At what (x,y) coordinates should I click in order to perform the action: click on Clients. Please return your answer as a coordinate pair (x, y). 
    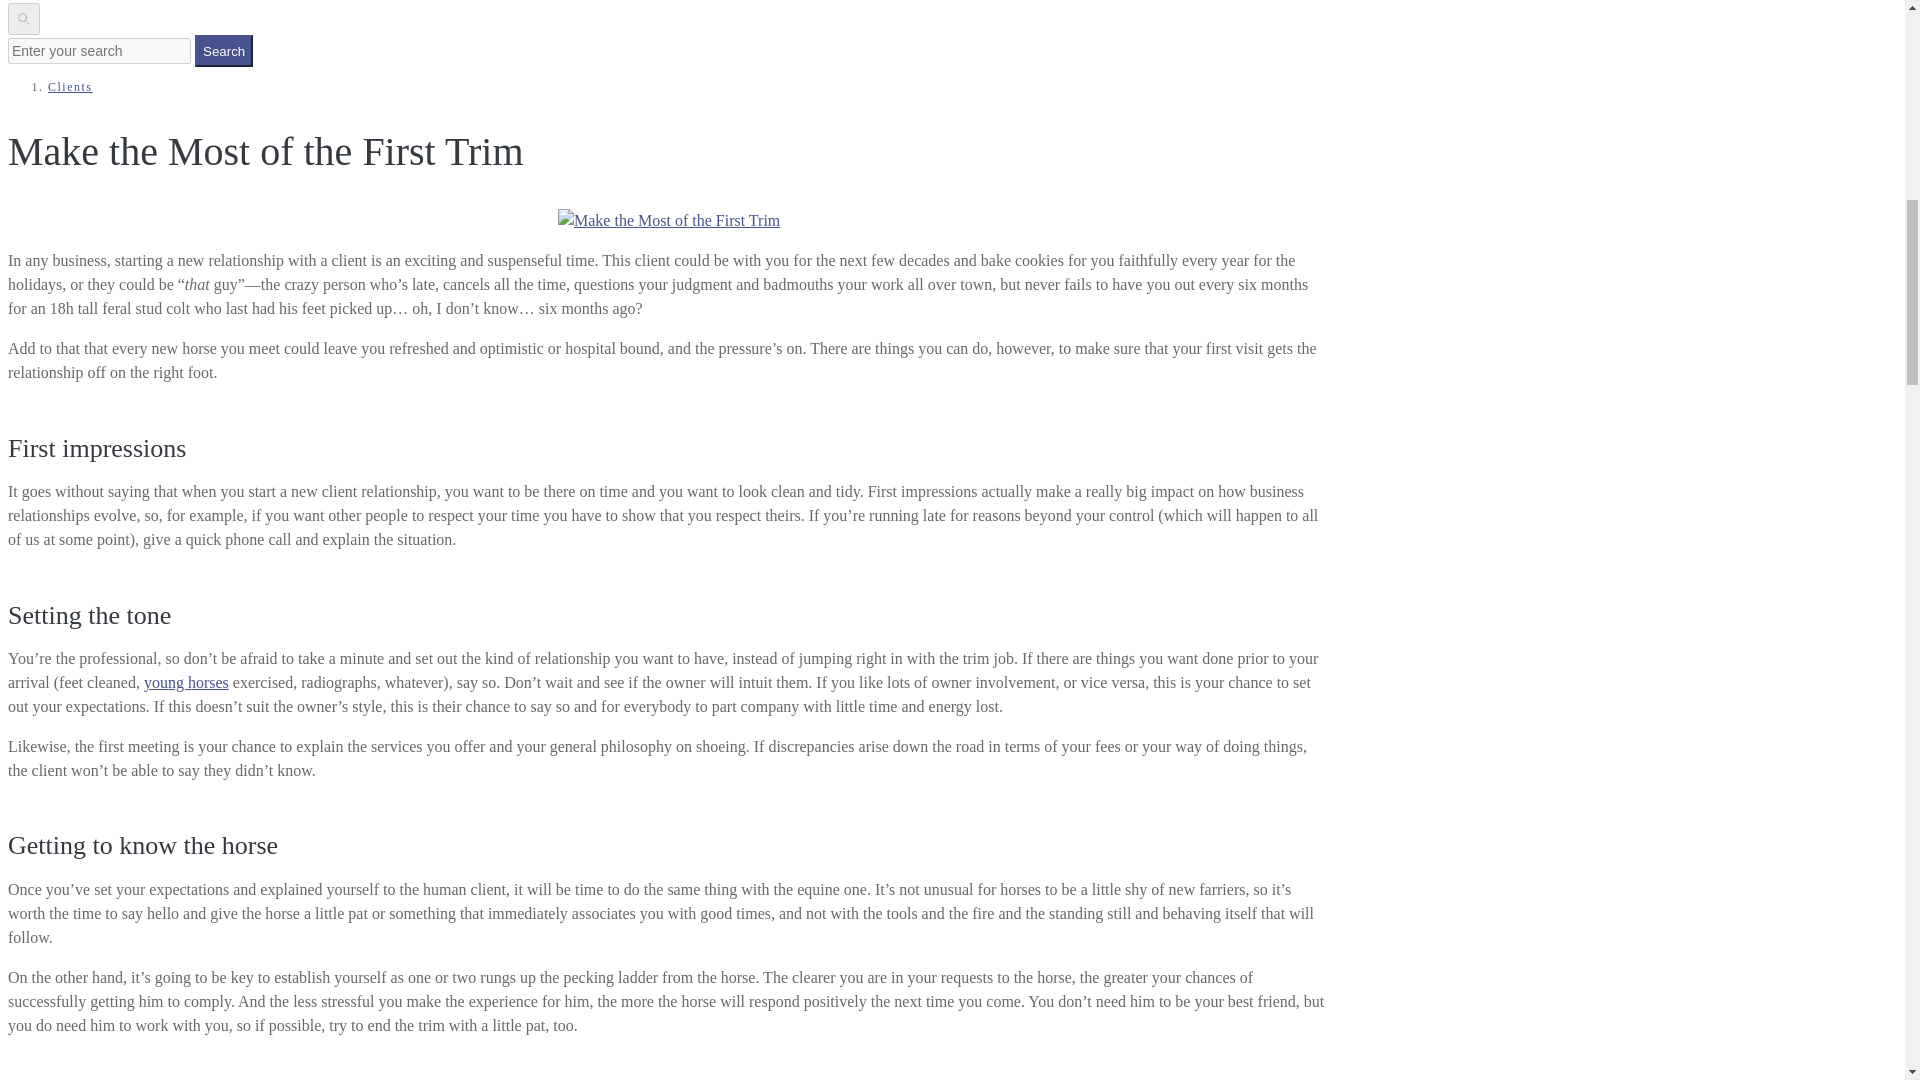
    Looking at the image, I should click on (70, 86).